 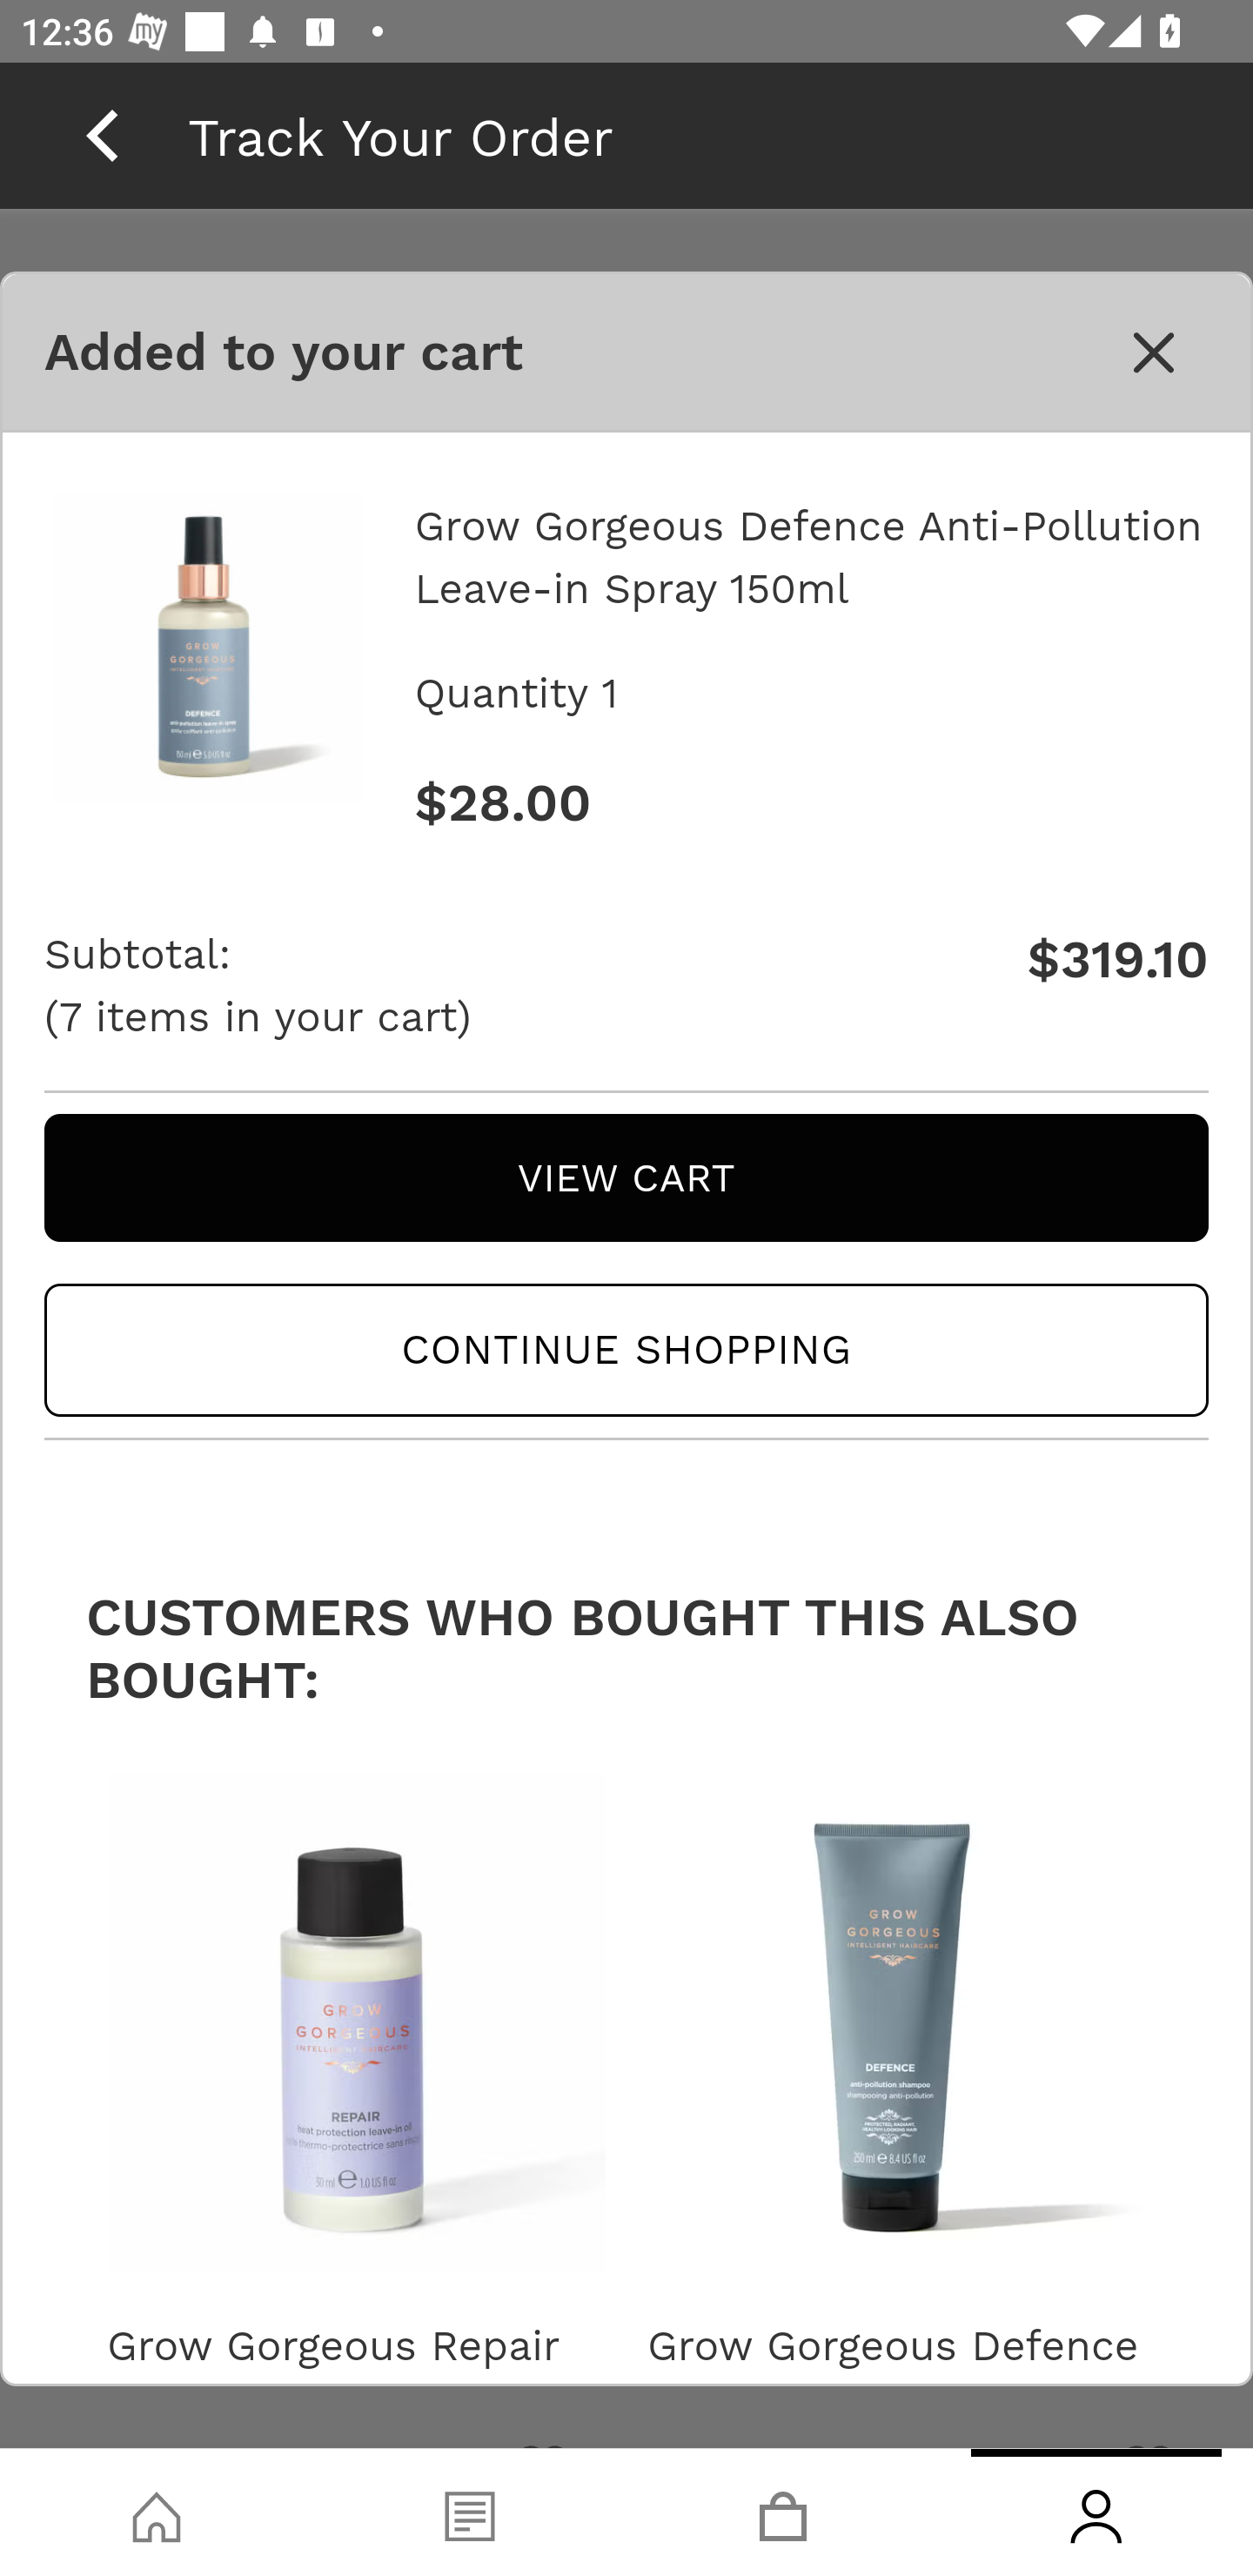 I want to click on Blog, tab, 2 of 4, so click(x=470, y=2512).